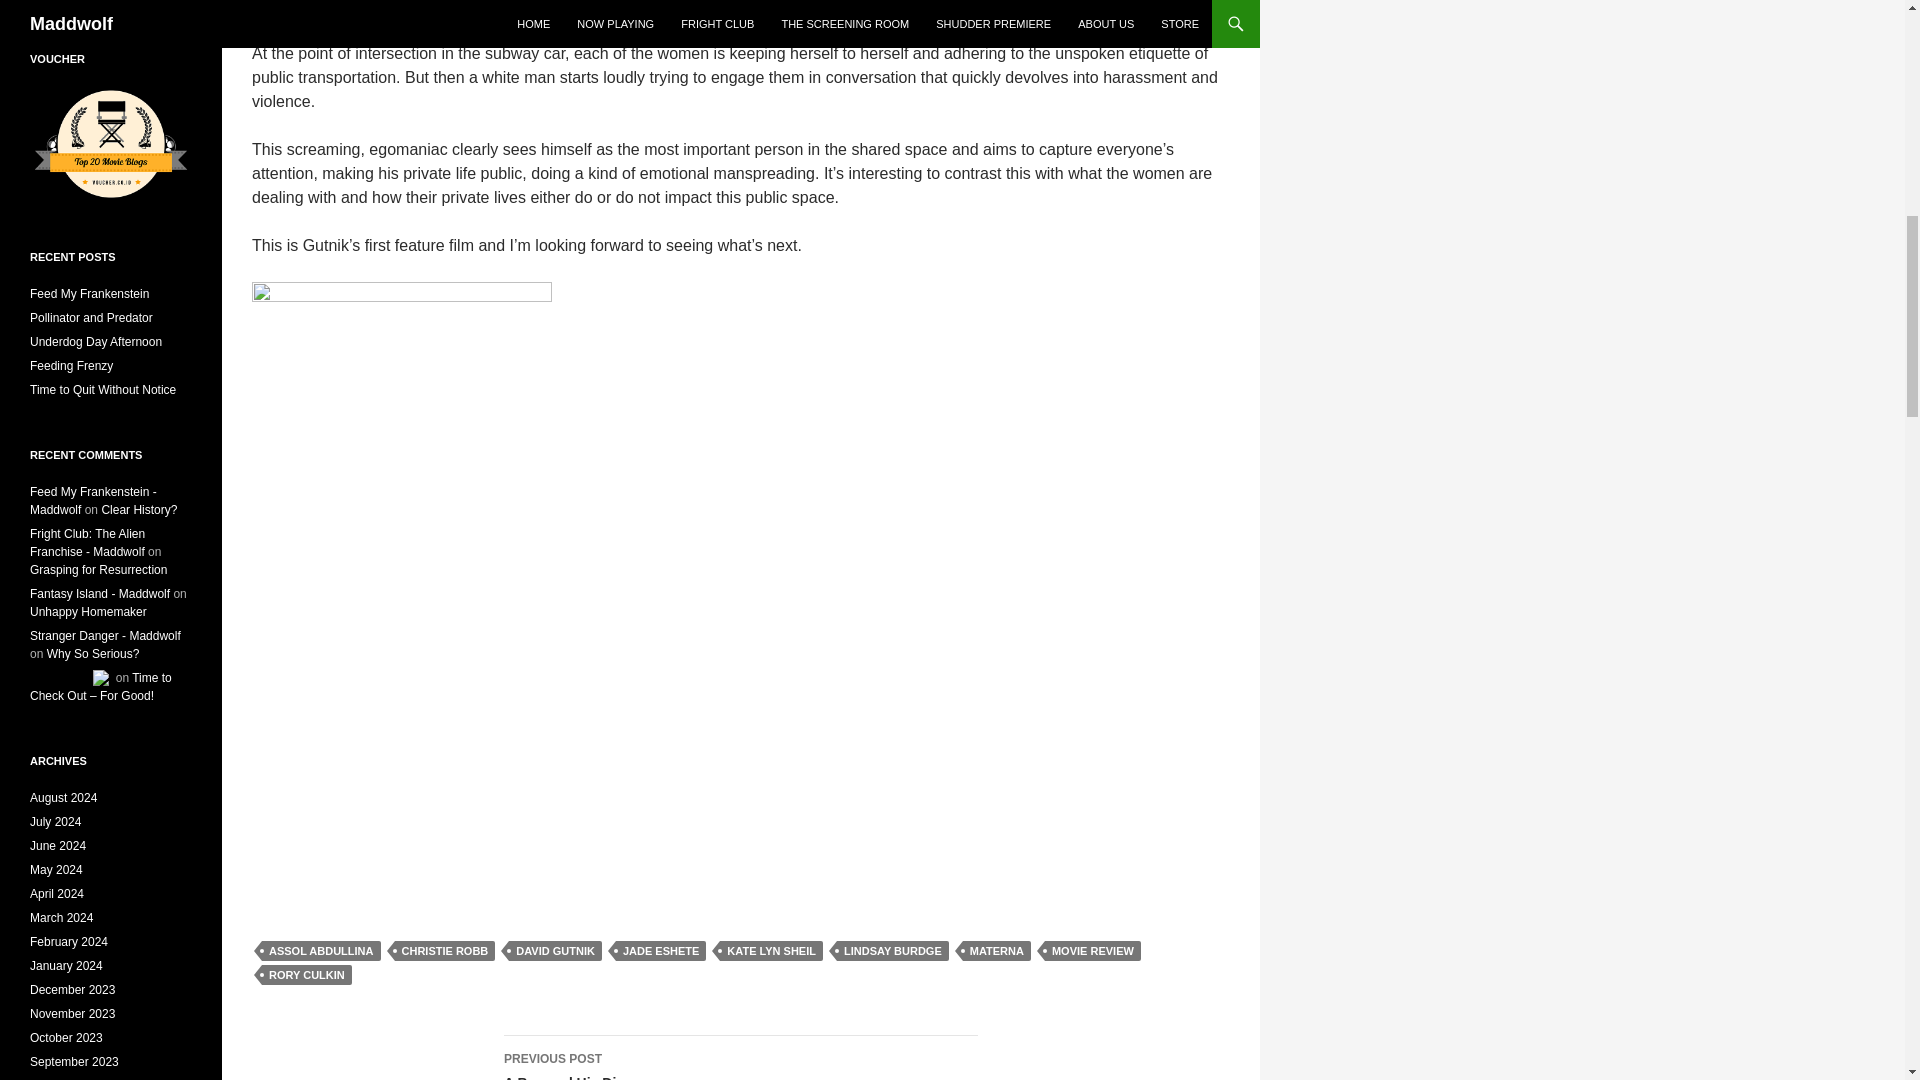  What do you see at coordinates (1092, 950) in the screenshot?
I see `Feeding Frenzy` at bounding box center [1092, 950].